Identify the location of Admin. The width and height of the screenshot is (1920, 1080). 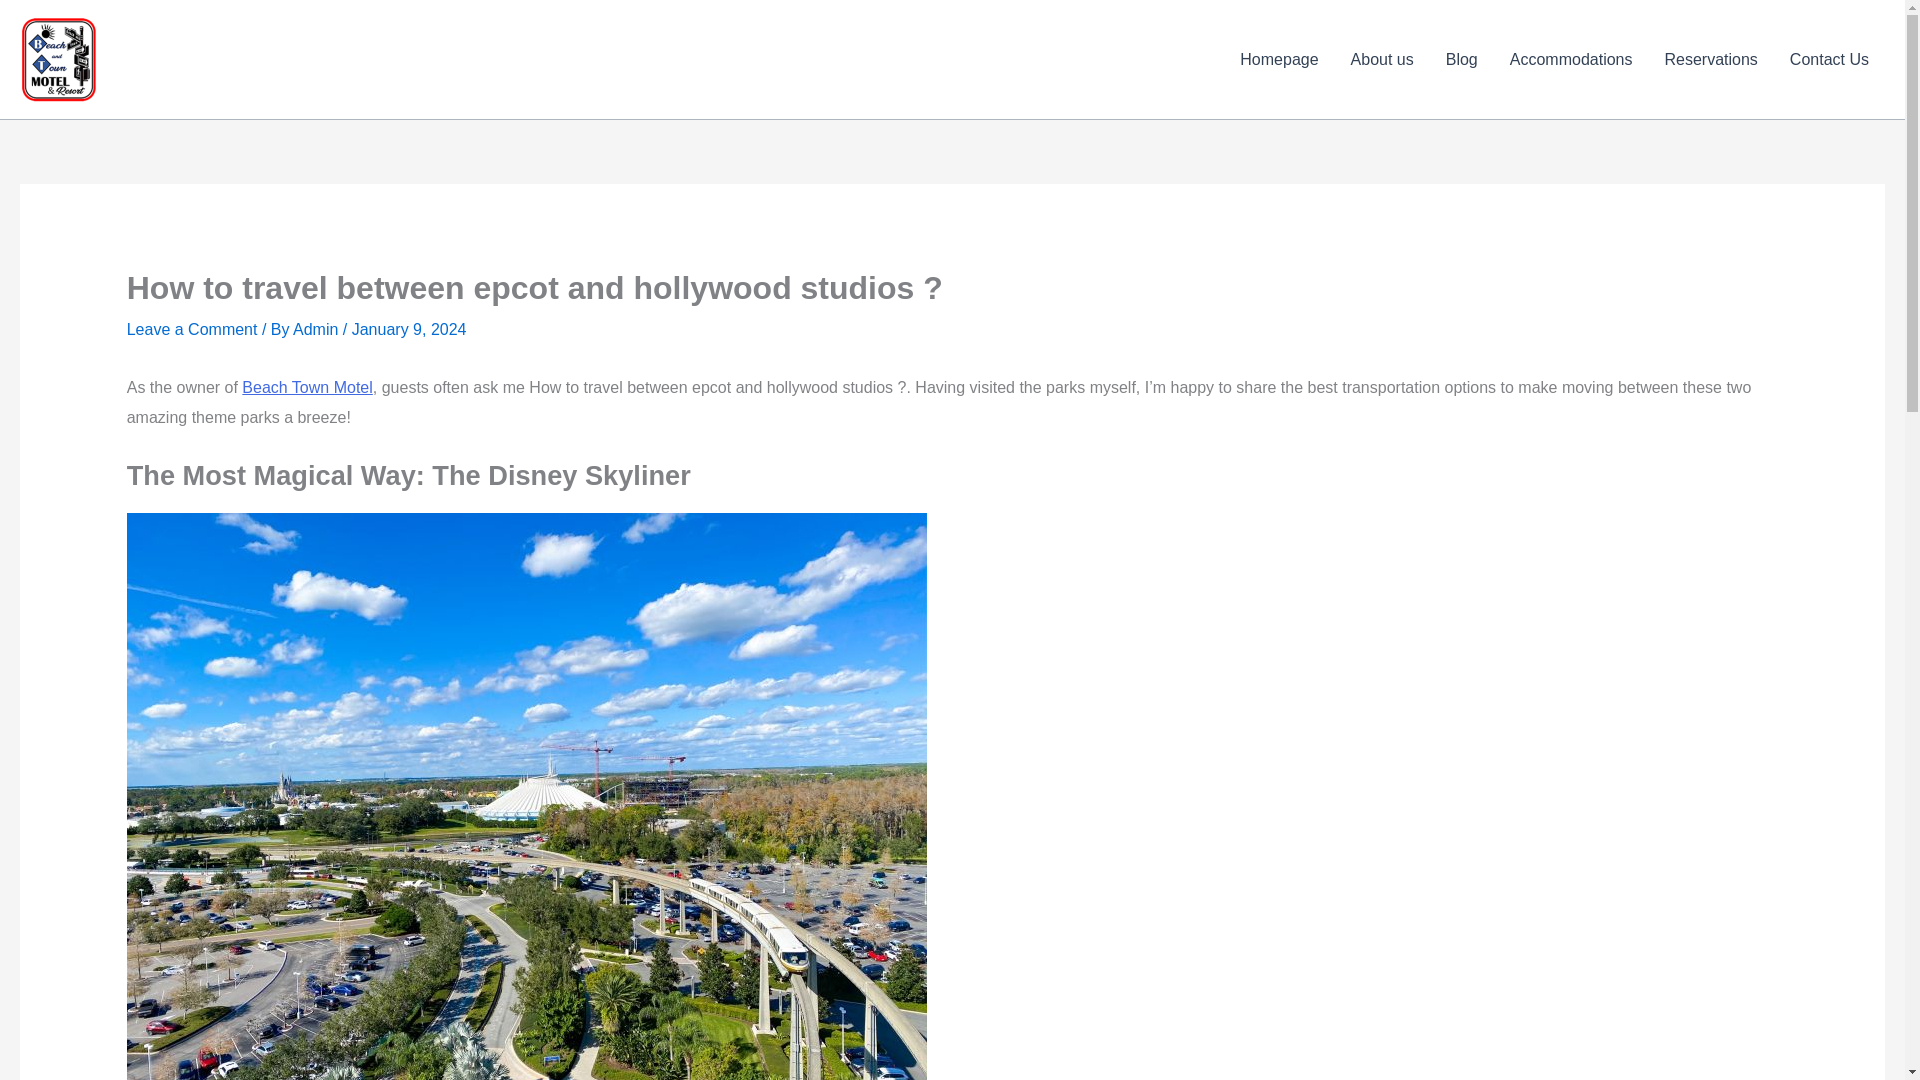
(318, 329).